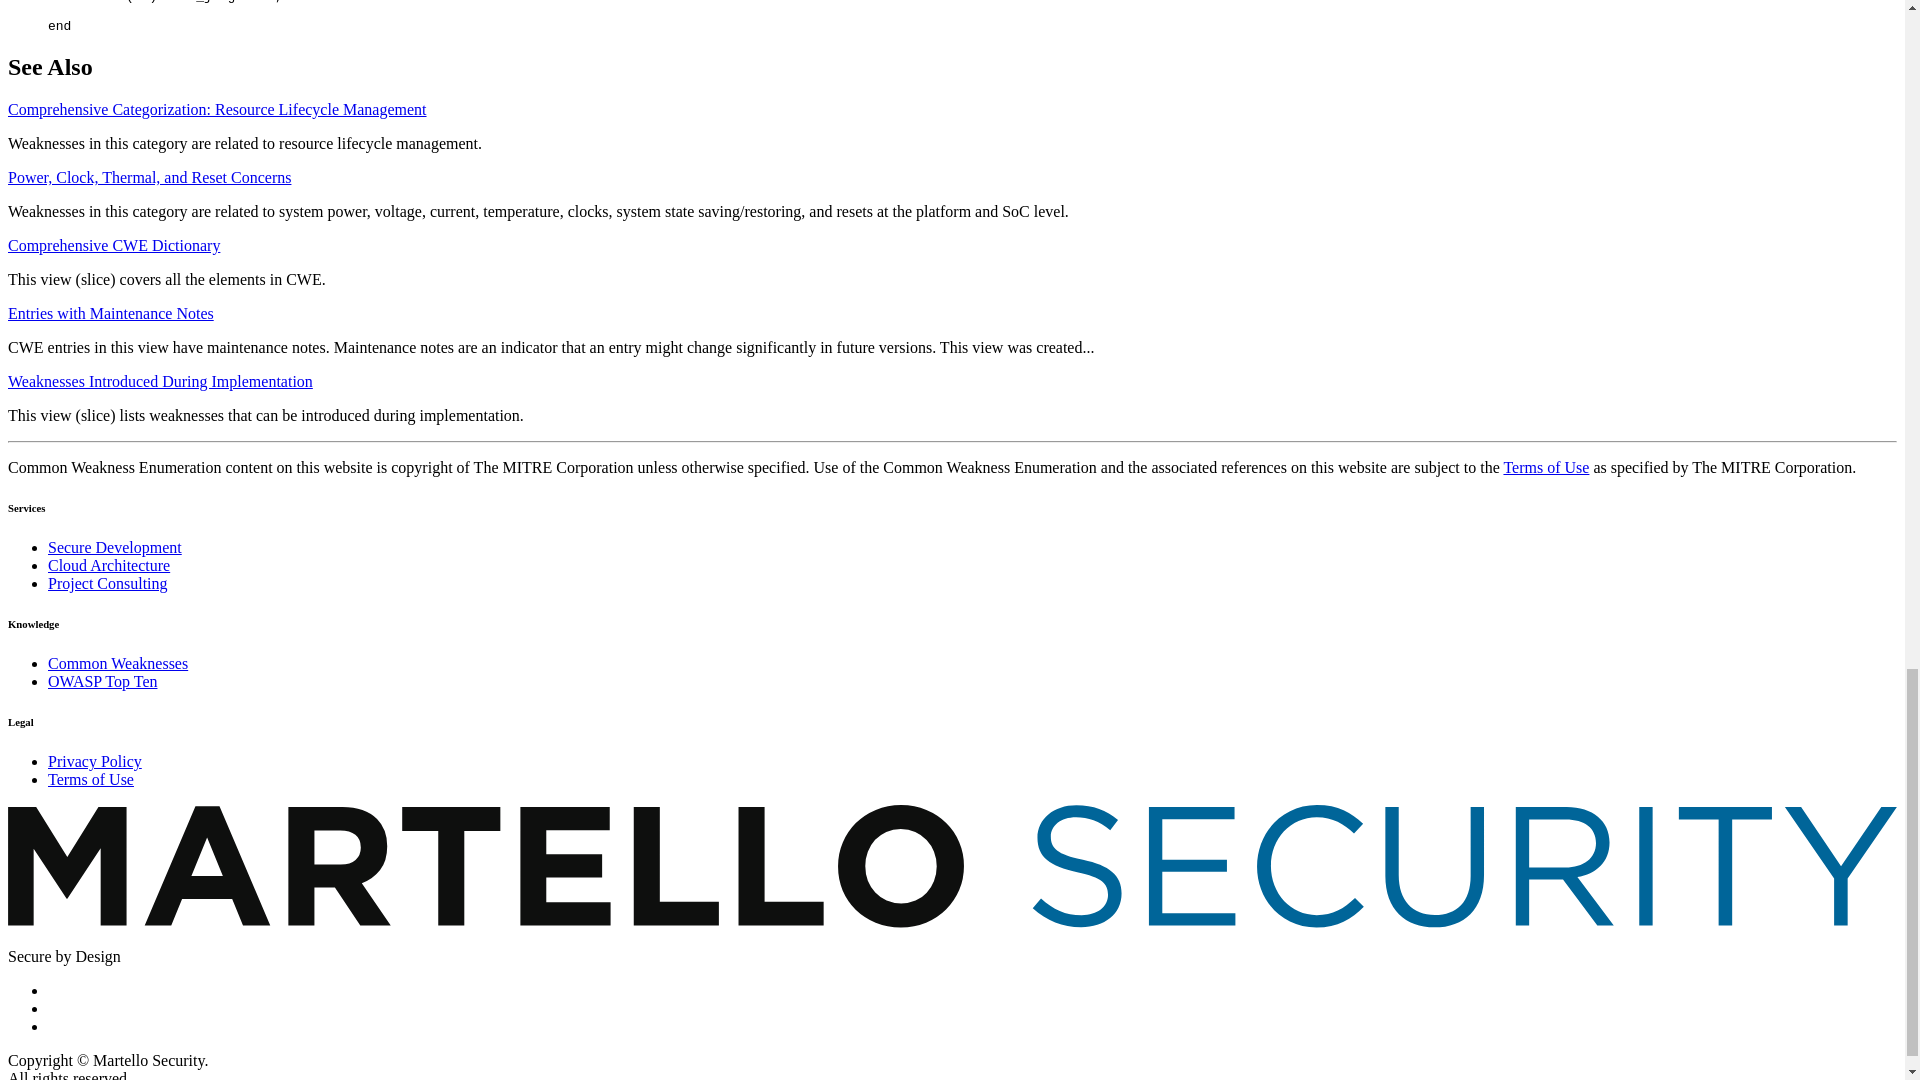  I want to click on Secure Development, so click(115, 547).